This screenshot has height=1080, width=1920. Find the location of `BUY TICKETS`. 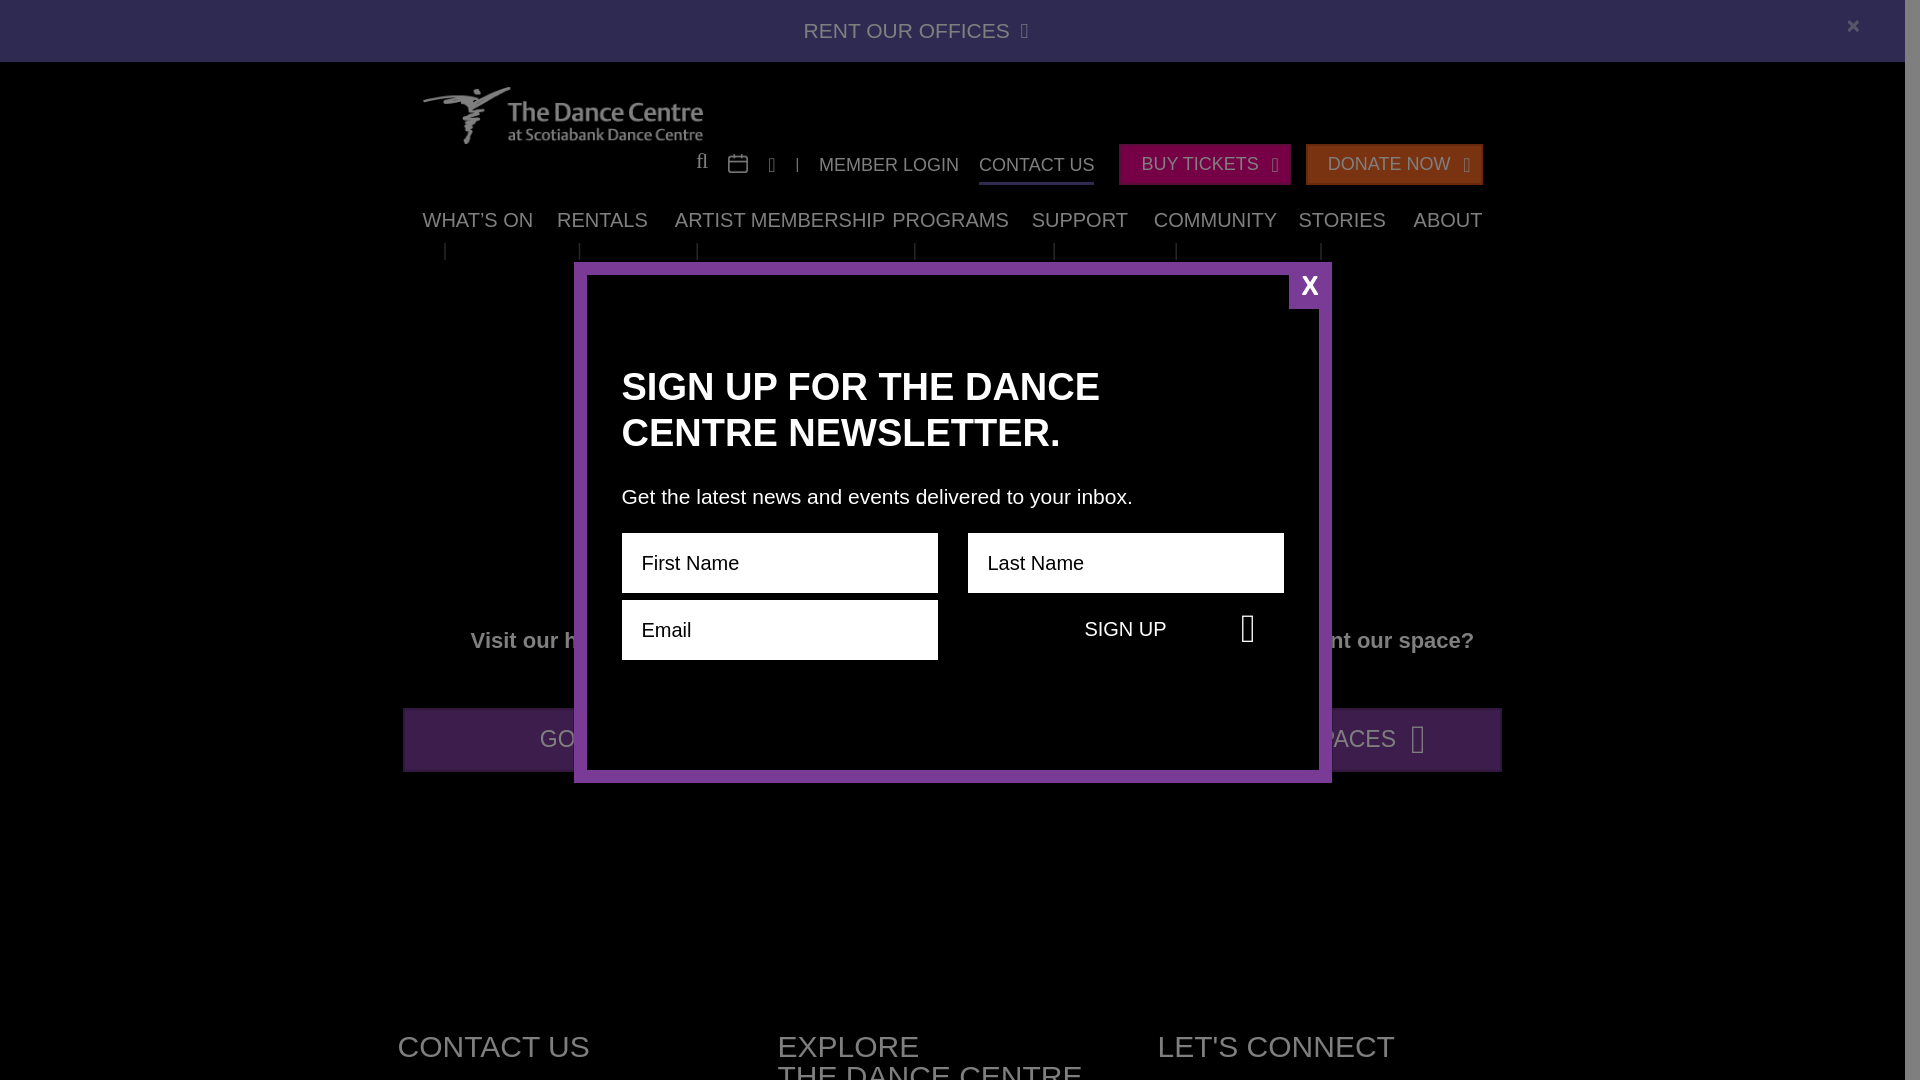

BUY TICKETS is located at coordinates (1204, 164).